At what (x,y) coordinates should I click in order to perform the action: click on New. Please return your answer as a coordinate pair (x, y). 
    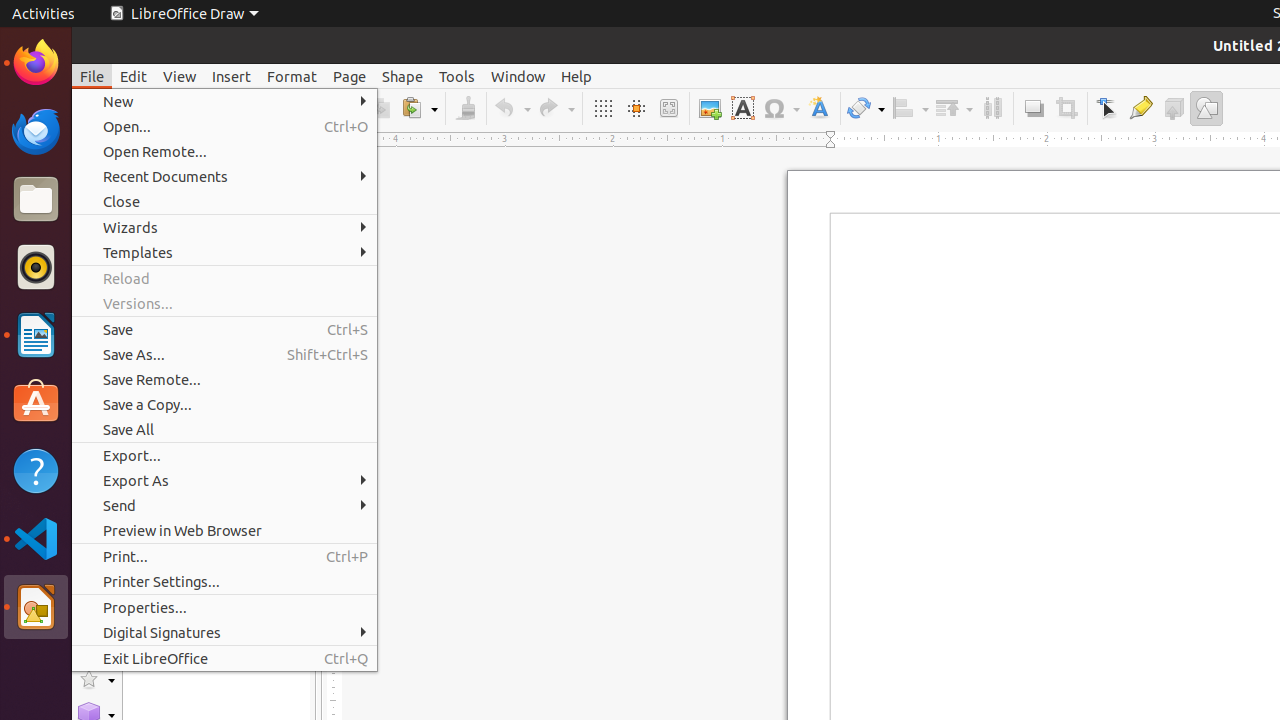
    Looking at the image, I should click on (224, 102).